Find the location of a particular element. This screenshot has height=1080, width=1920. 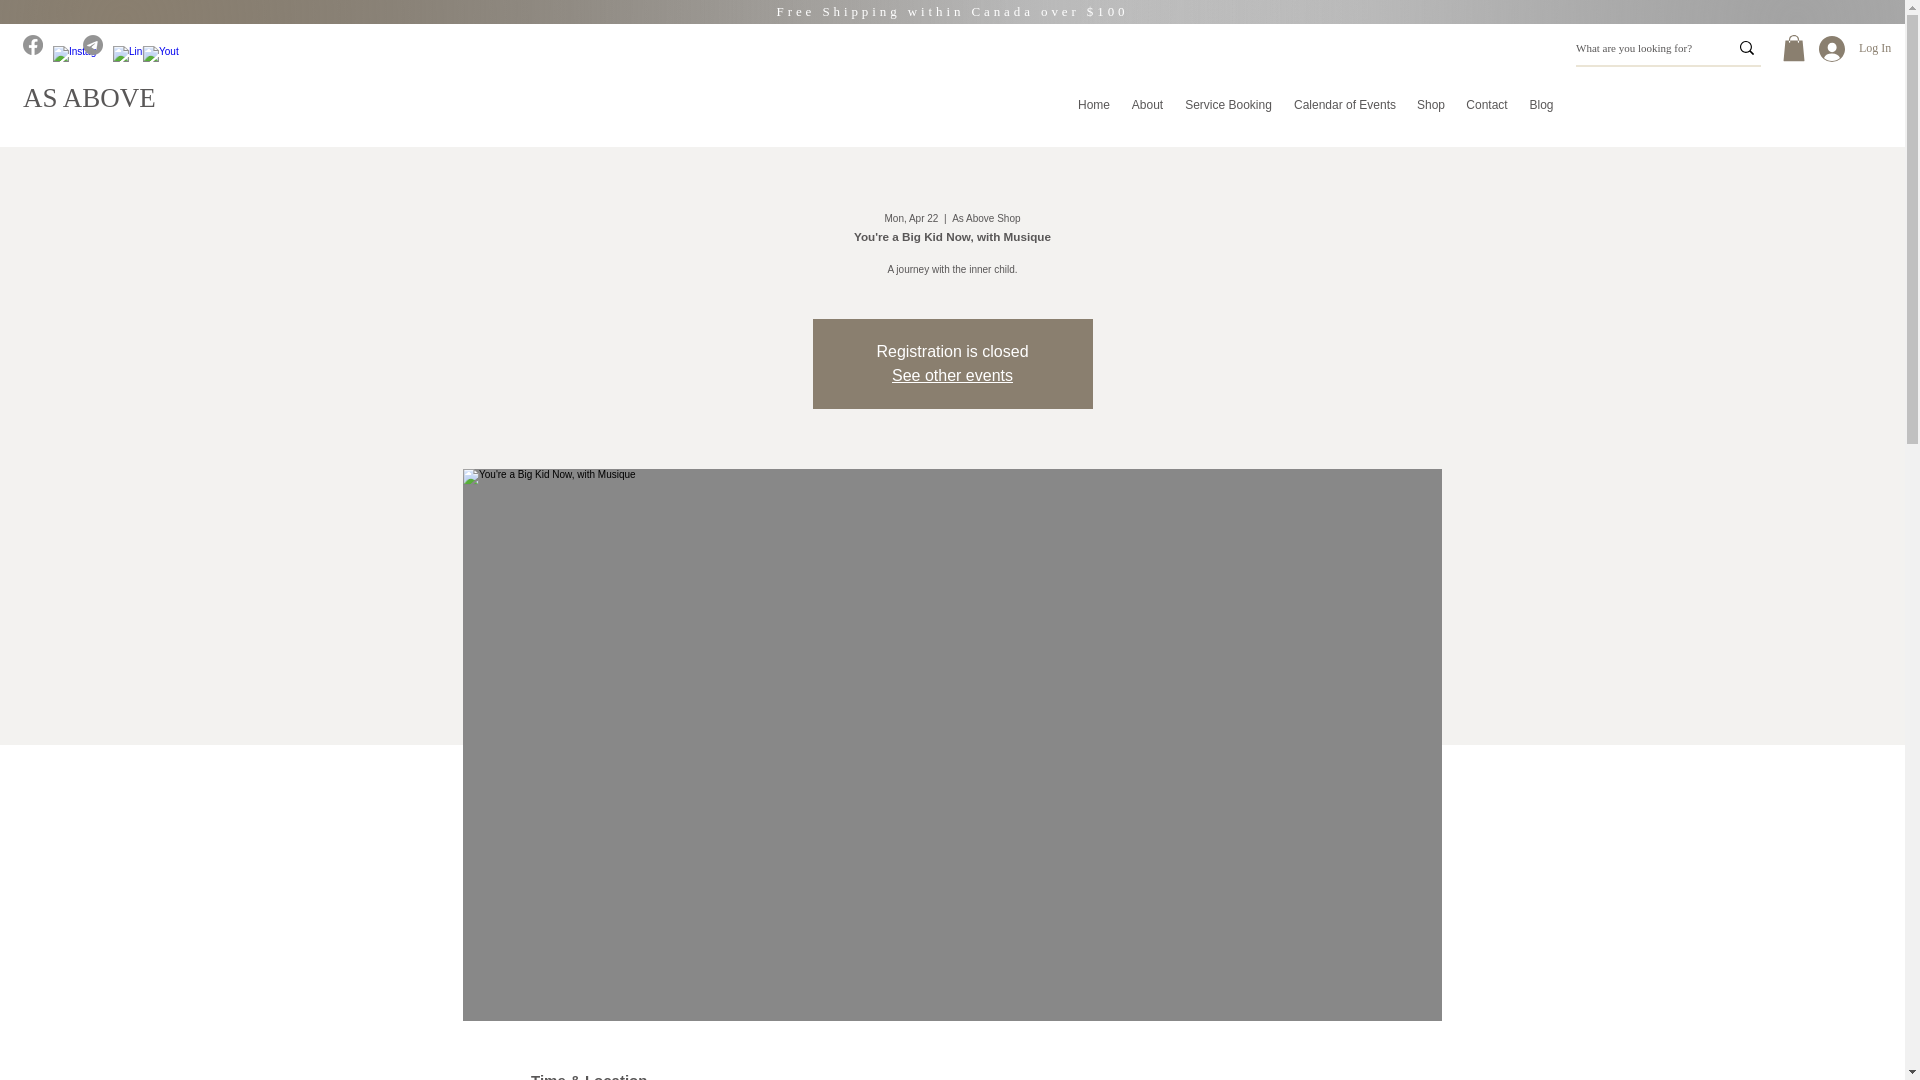

Contact is located at coordinates (1486, 104).